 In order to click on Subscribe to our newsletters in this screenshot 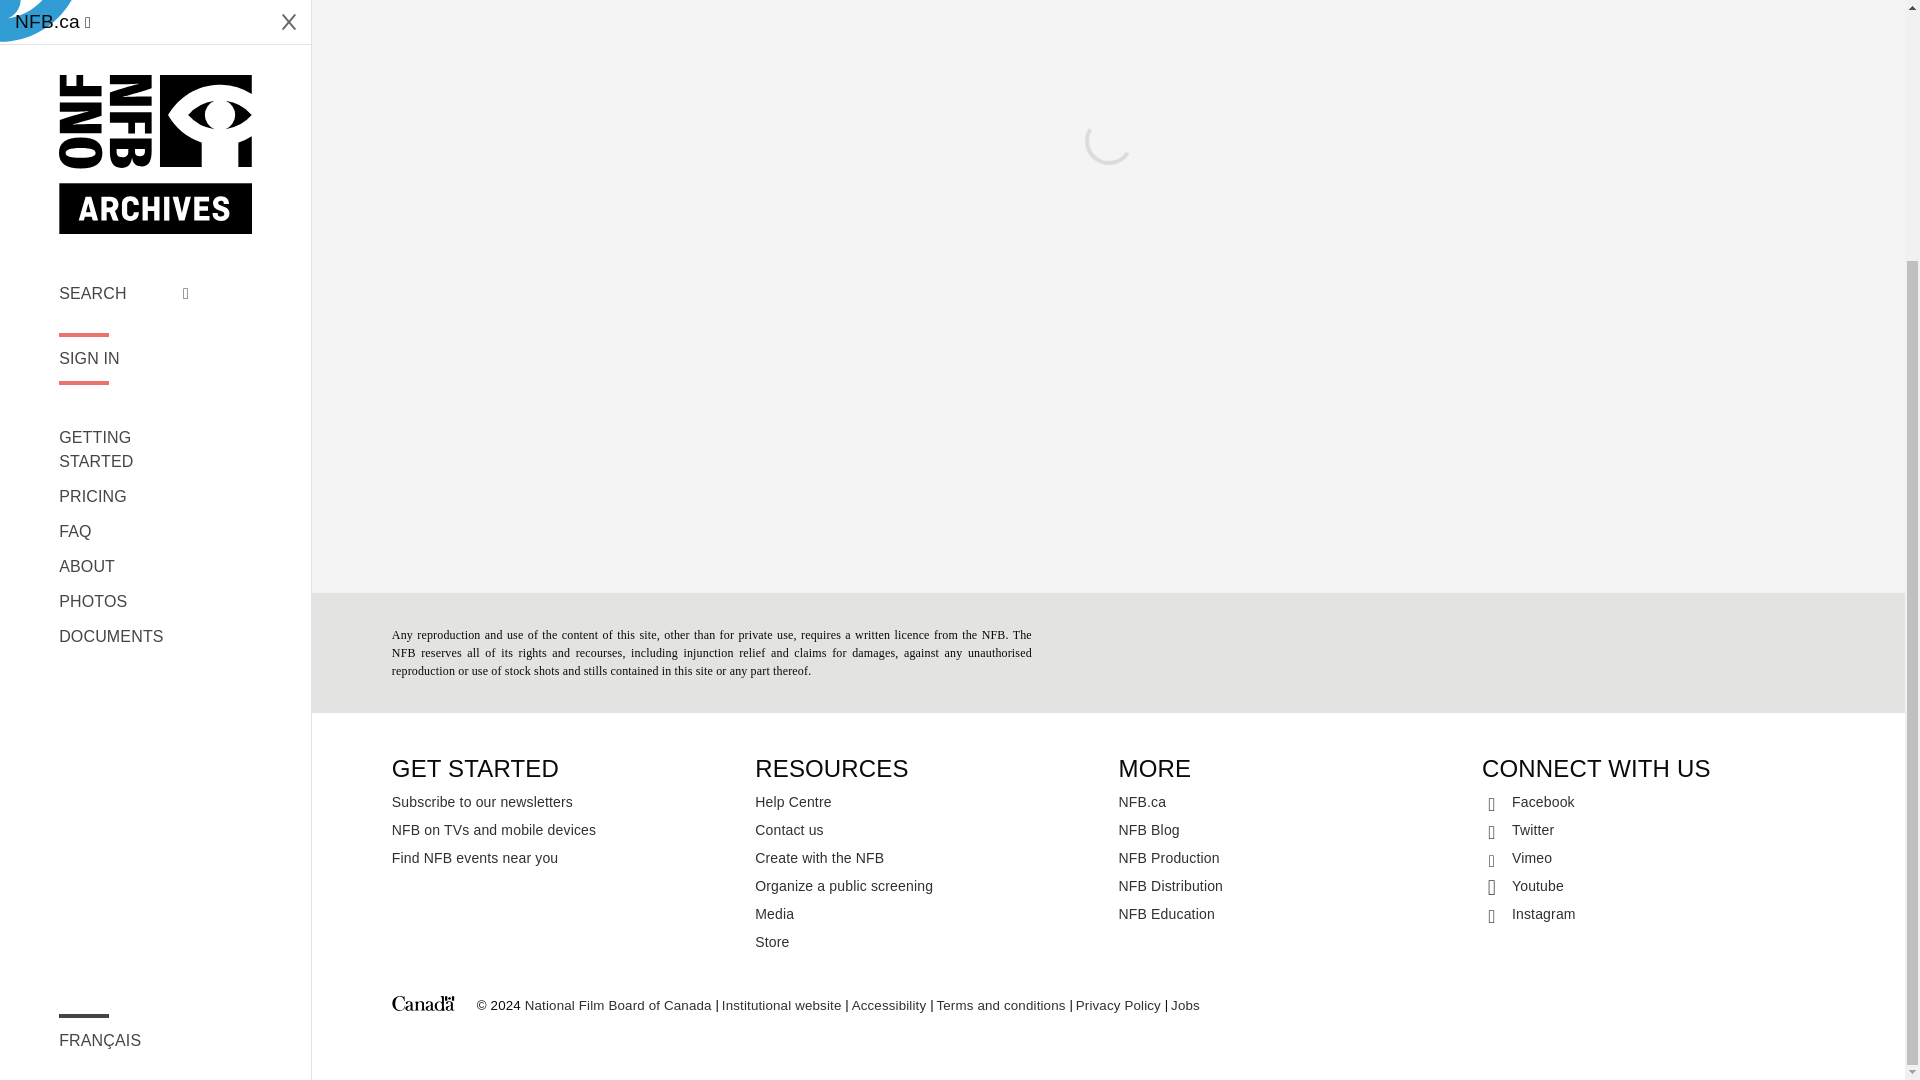, I will do `click(563, 802)`.